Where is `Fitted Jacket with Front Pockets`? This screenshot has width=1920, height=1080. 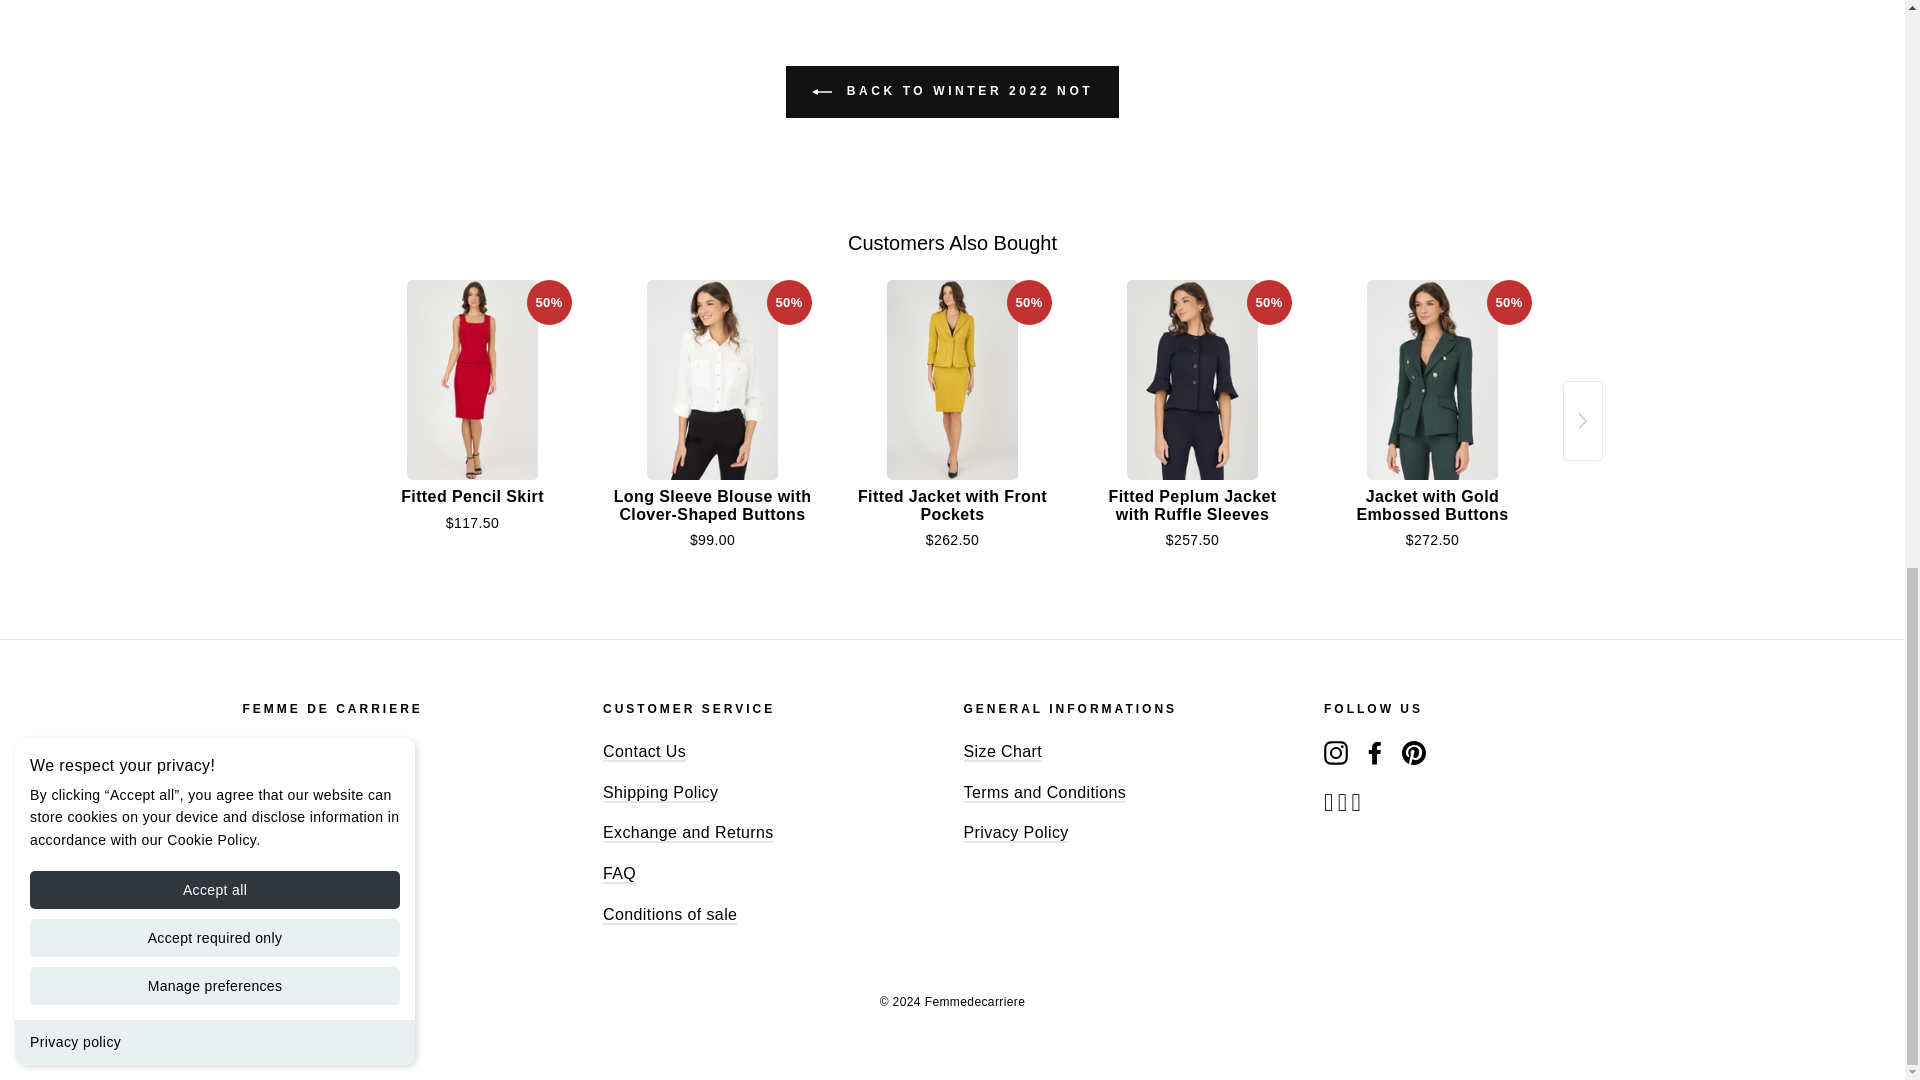 Fitted Jacket with Front Pockets is located at coordinates (953, 379).